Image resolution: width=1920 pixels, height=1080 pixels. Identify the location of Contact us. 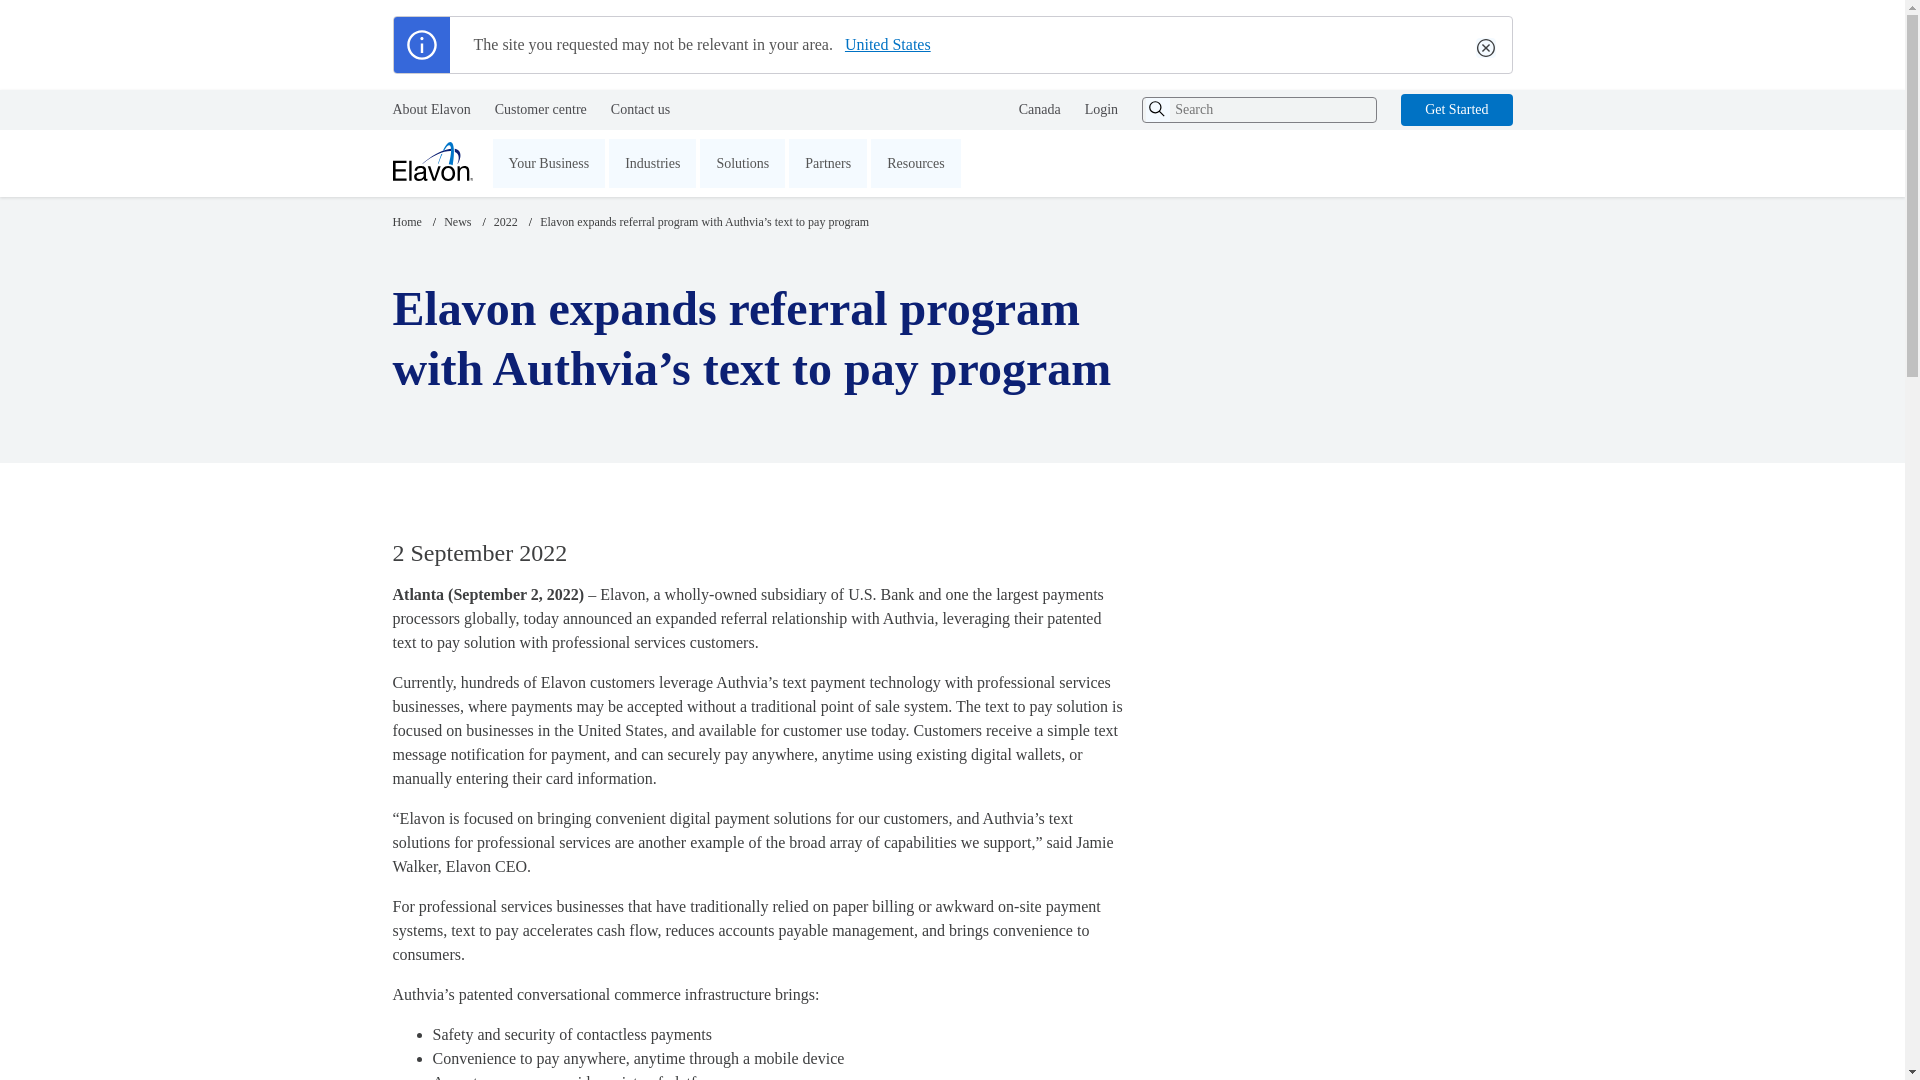
(640, 110).